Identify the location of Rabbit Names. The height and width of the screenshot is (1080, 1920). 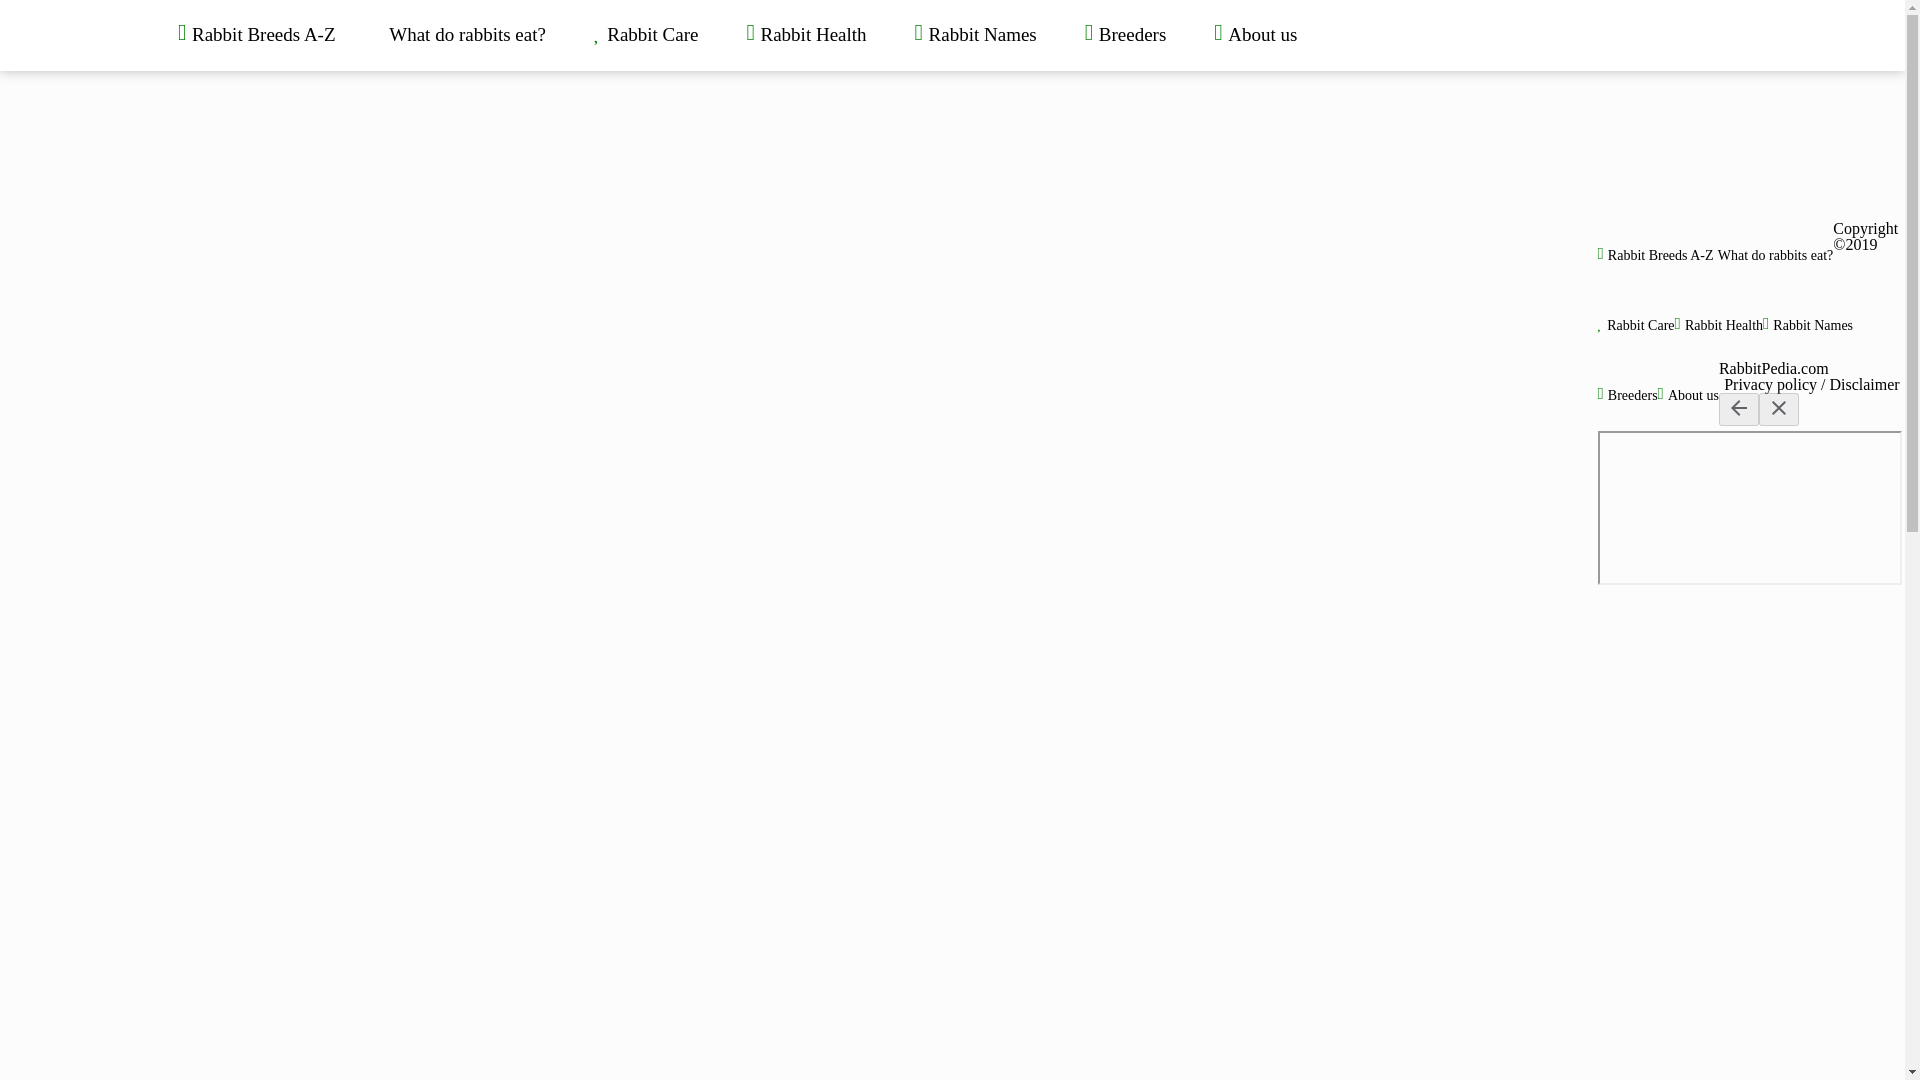
(1807, 324).